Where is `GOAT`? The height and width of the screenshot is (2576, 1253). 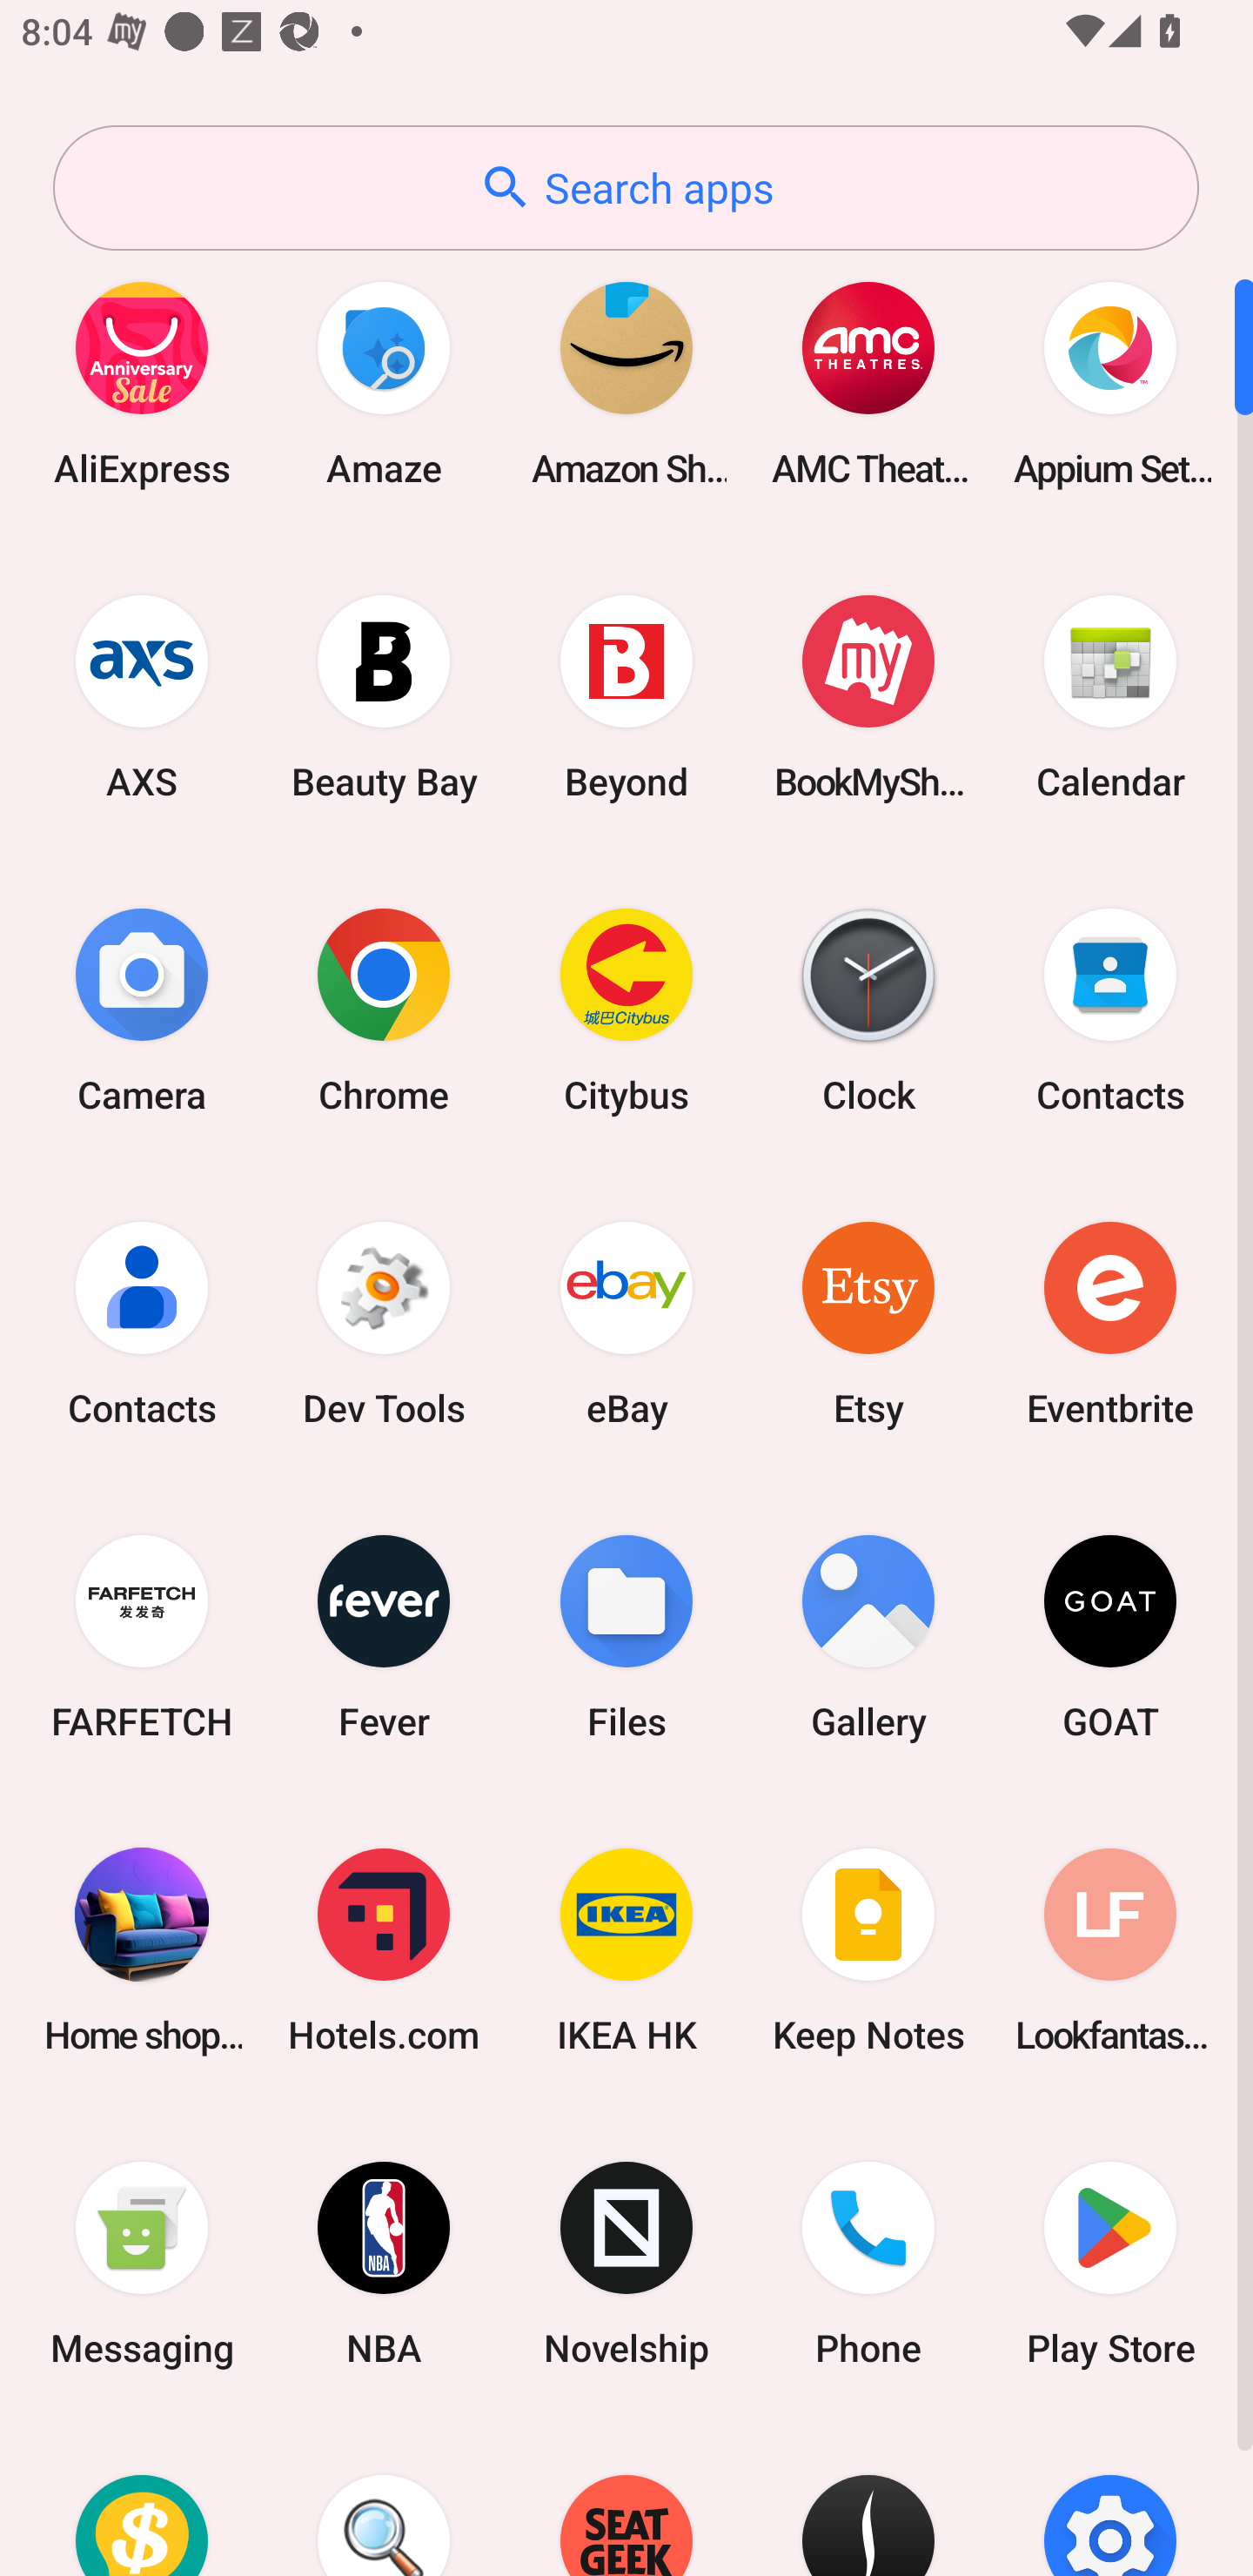 GOAT is located at coordinates (1110, 1636).